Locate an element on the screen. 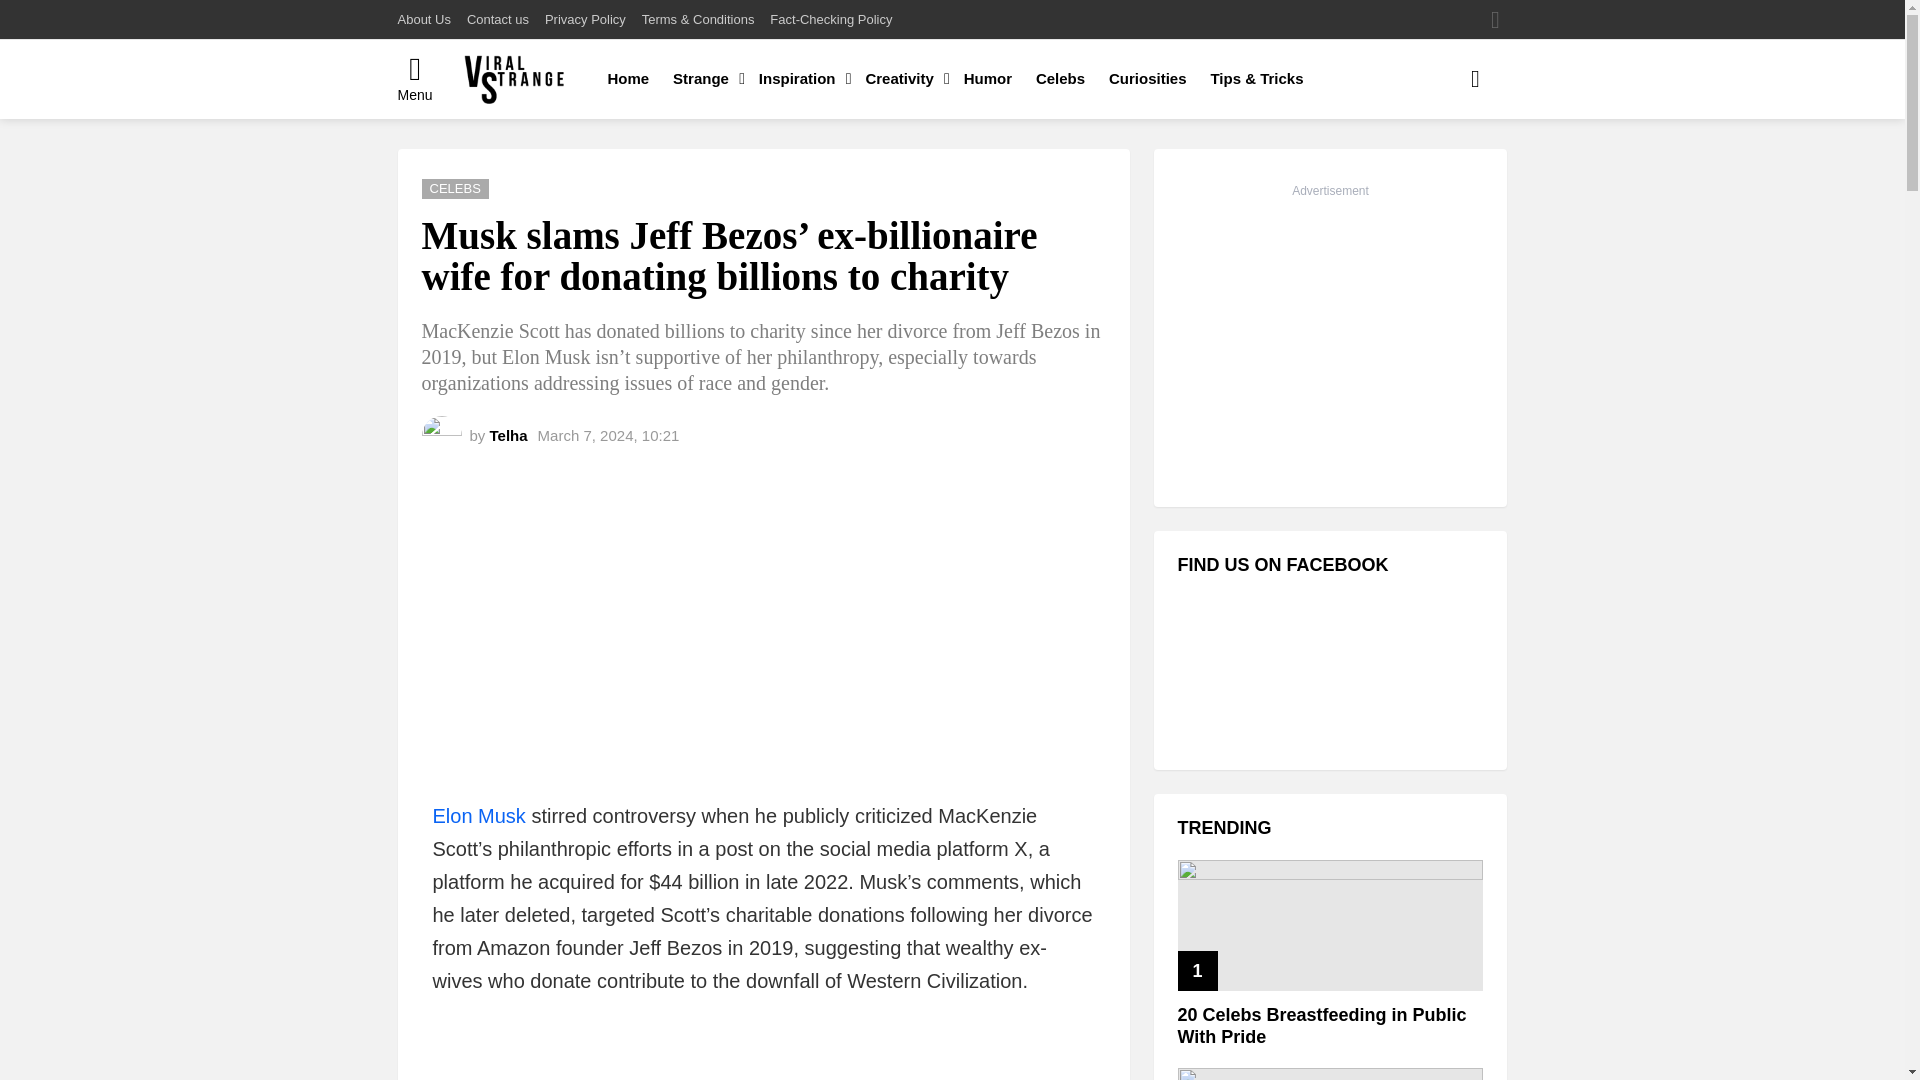  Humor is located at coordinates (988, 78).